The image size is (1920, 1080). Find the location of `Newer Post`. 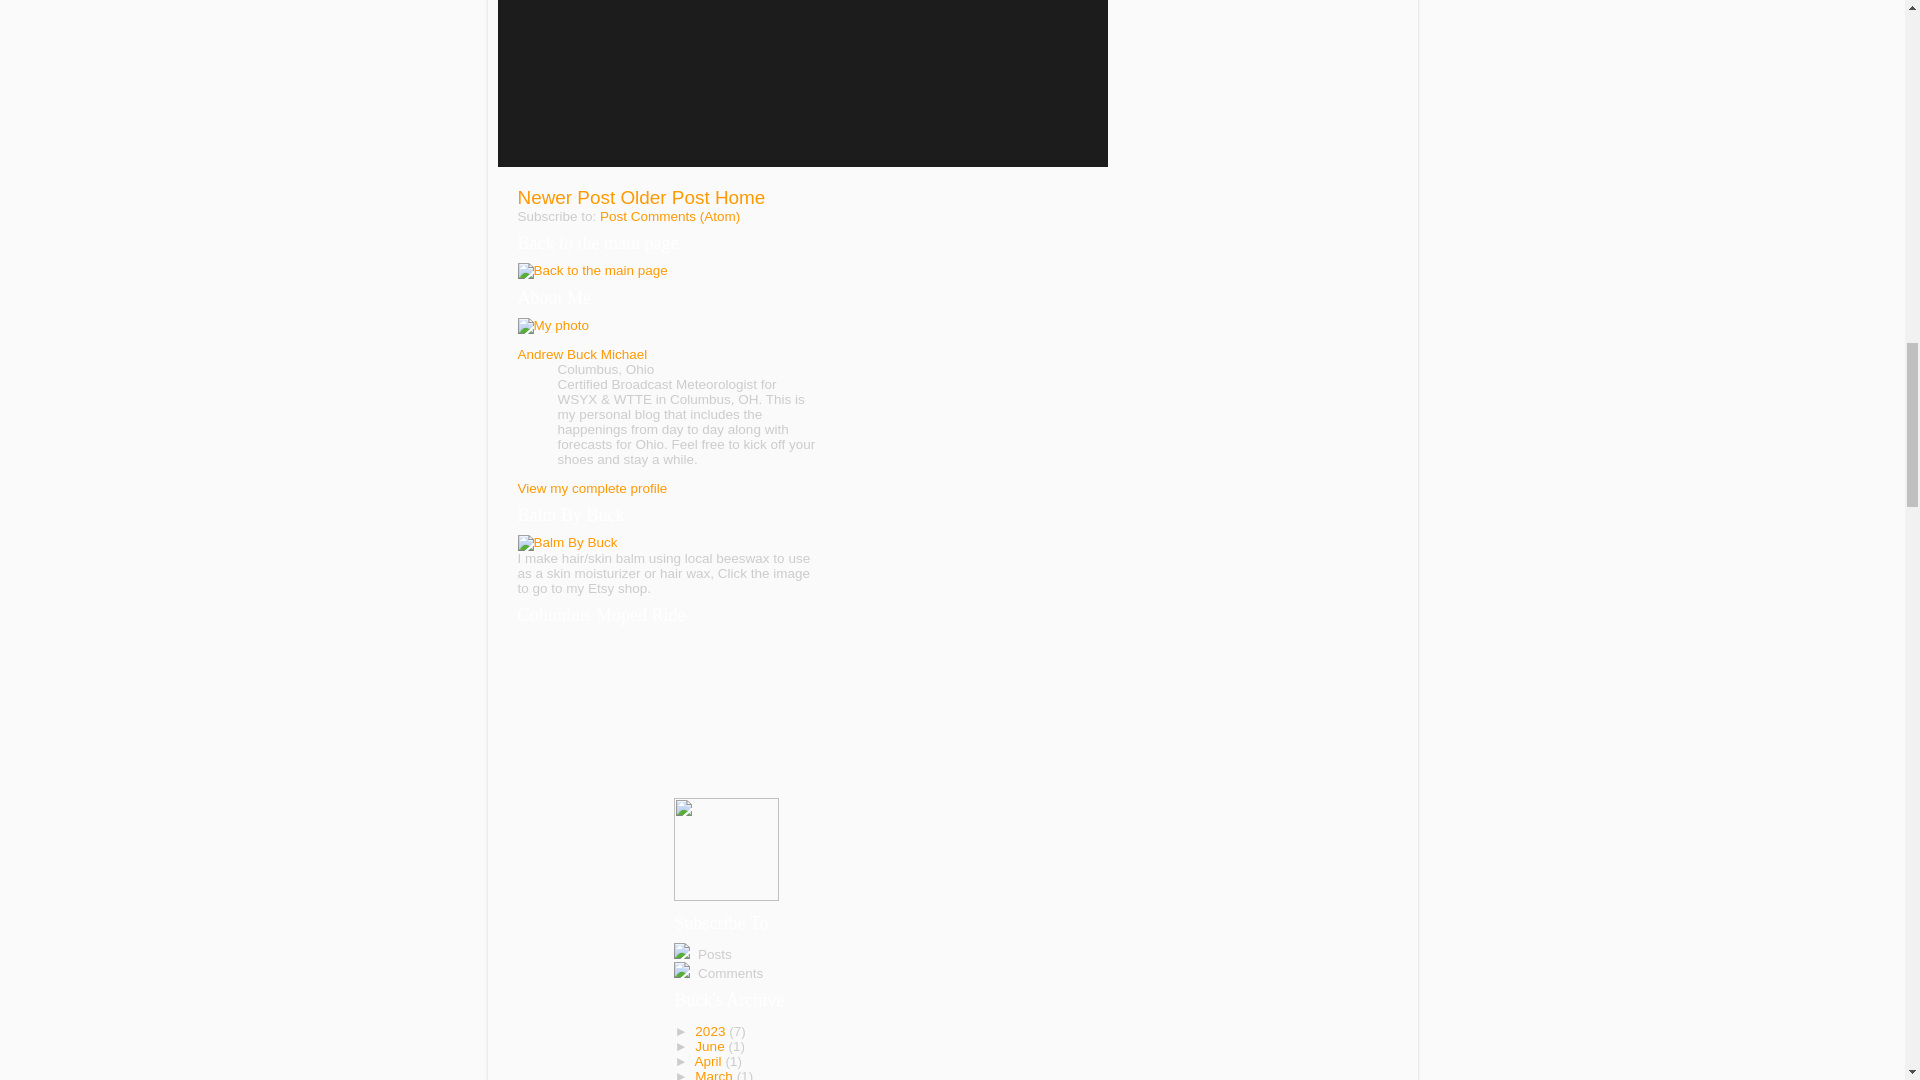

Newer Post is located at coordinates (567, 197).